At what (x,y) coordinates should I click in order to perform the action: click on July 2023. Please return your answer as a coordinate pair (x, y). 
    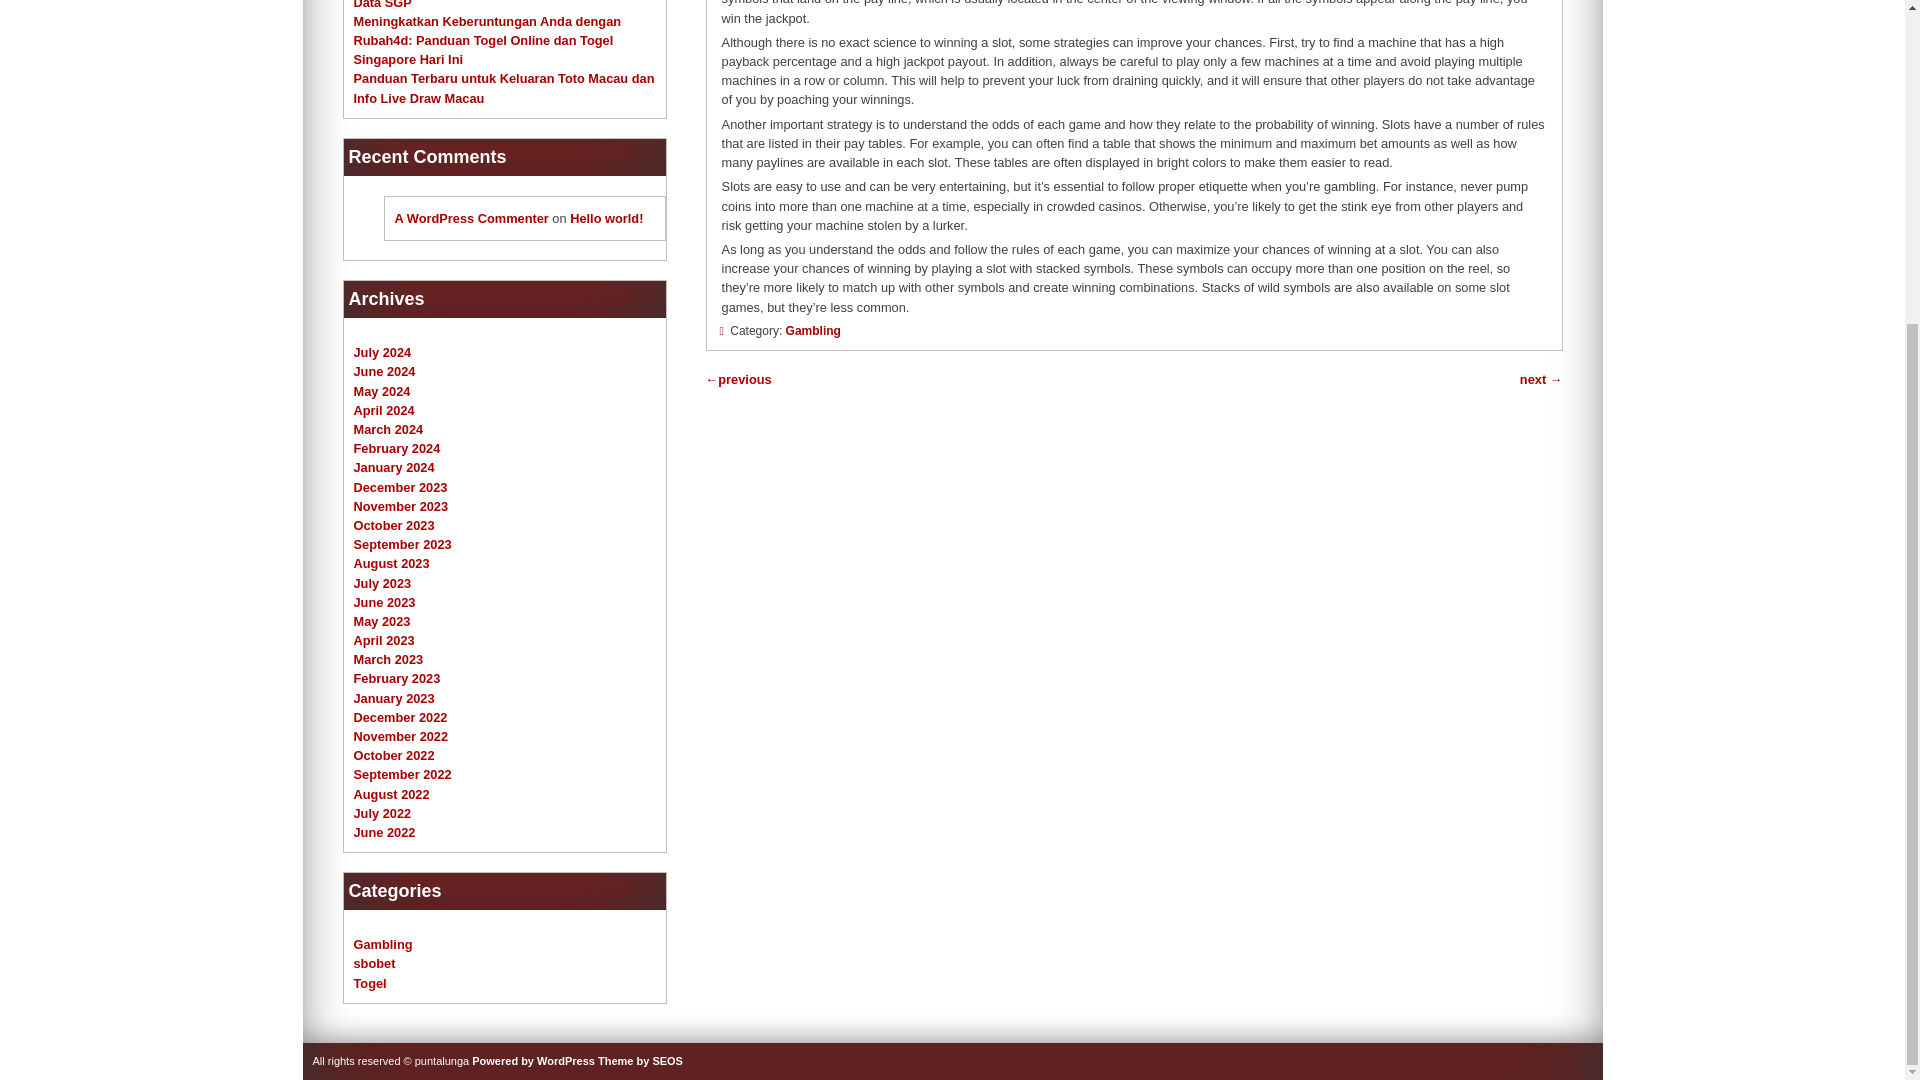
    Looking at the image, I should click on (382, 582).